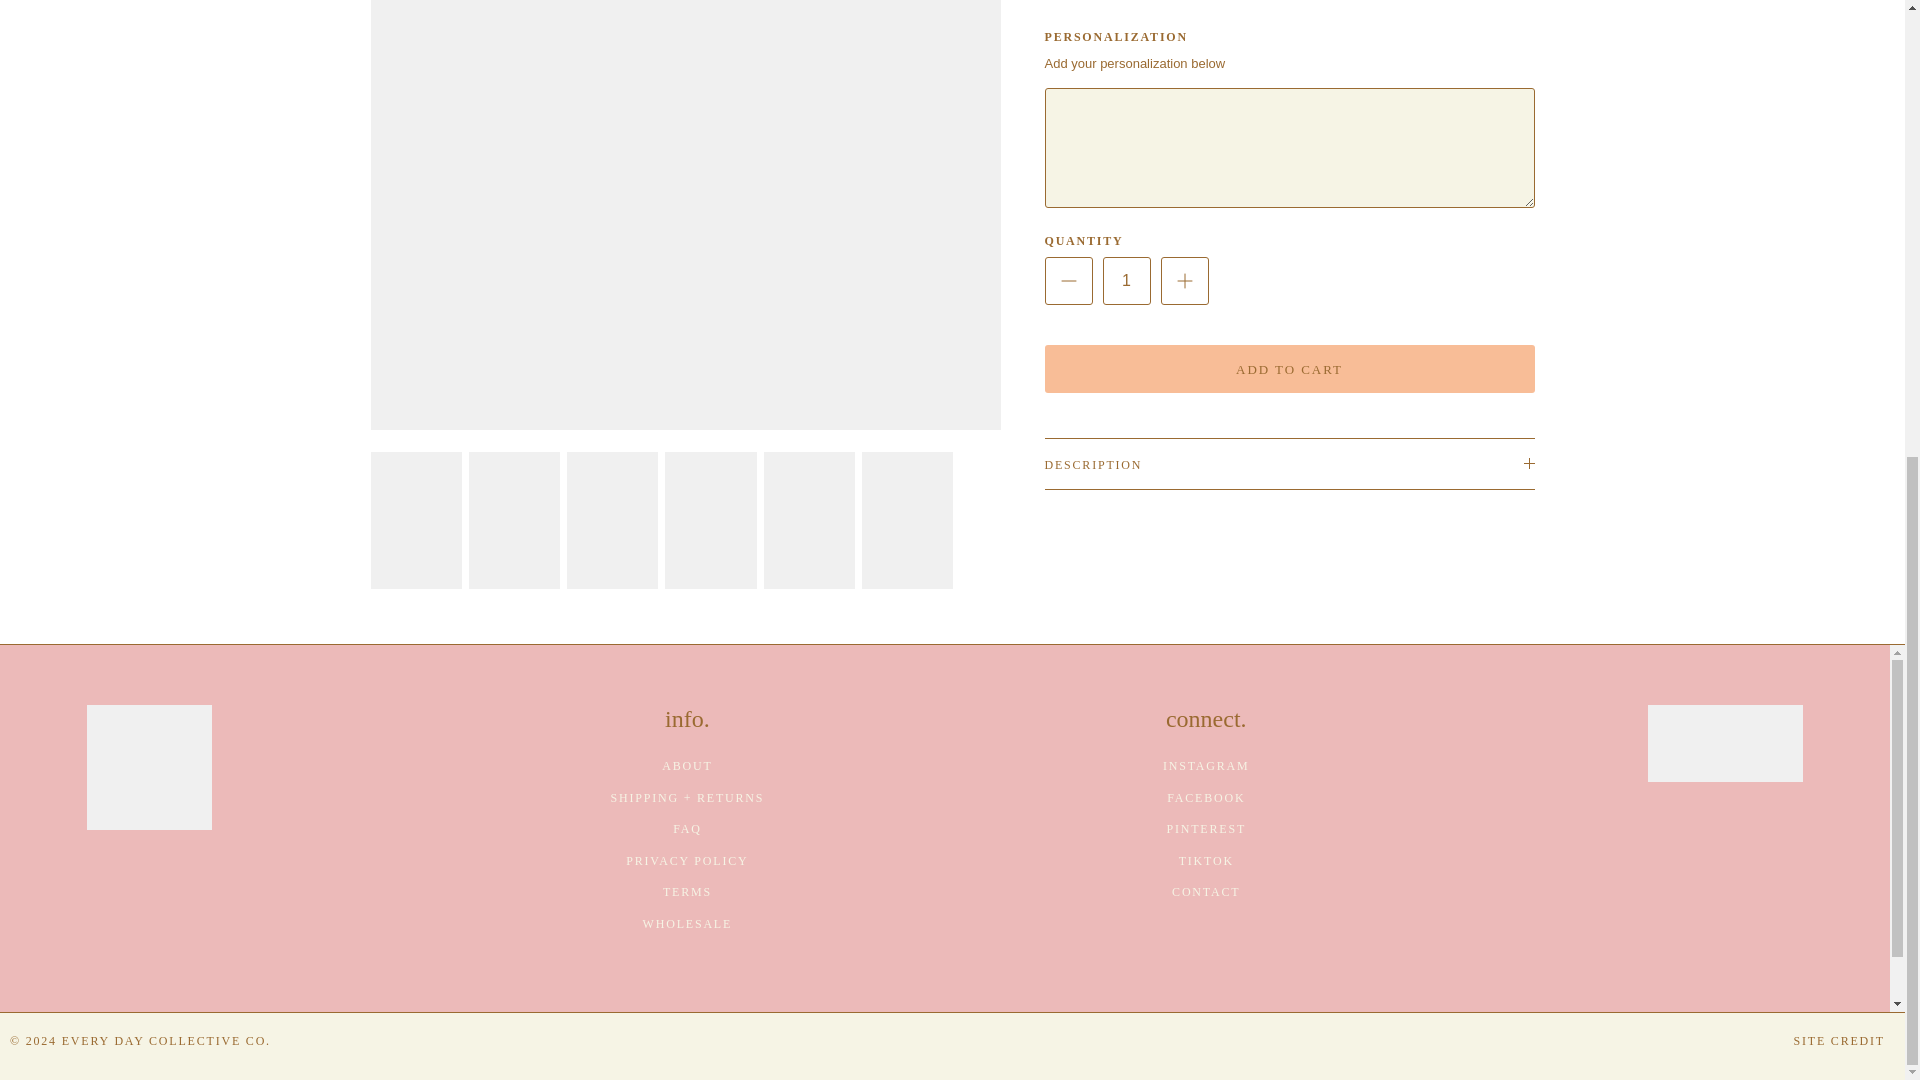 The image size is (1920, 1080). I want to click on Minus, so click(1068, 280).